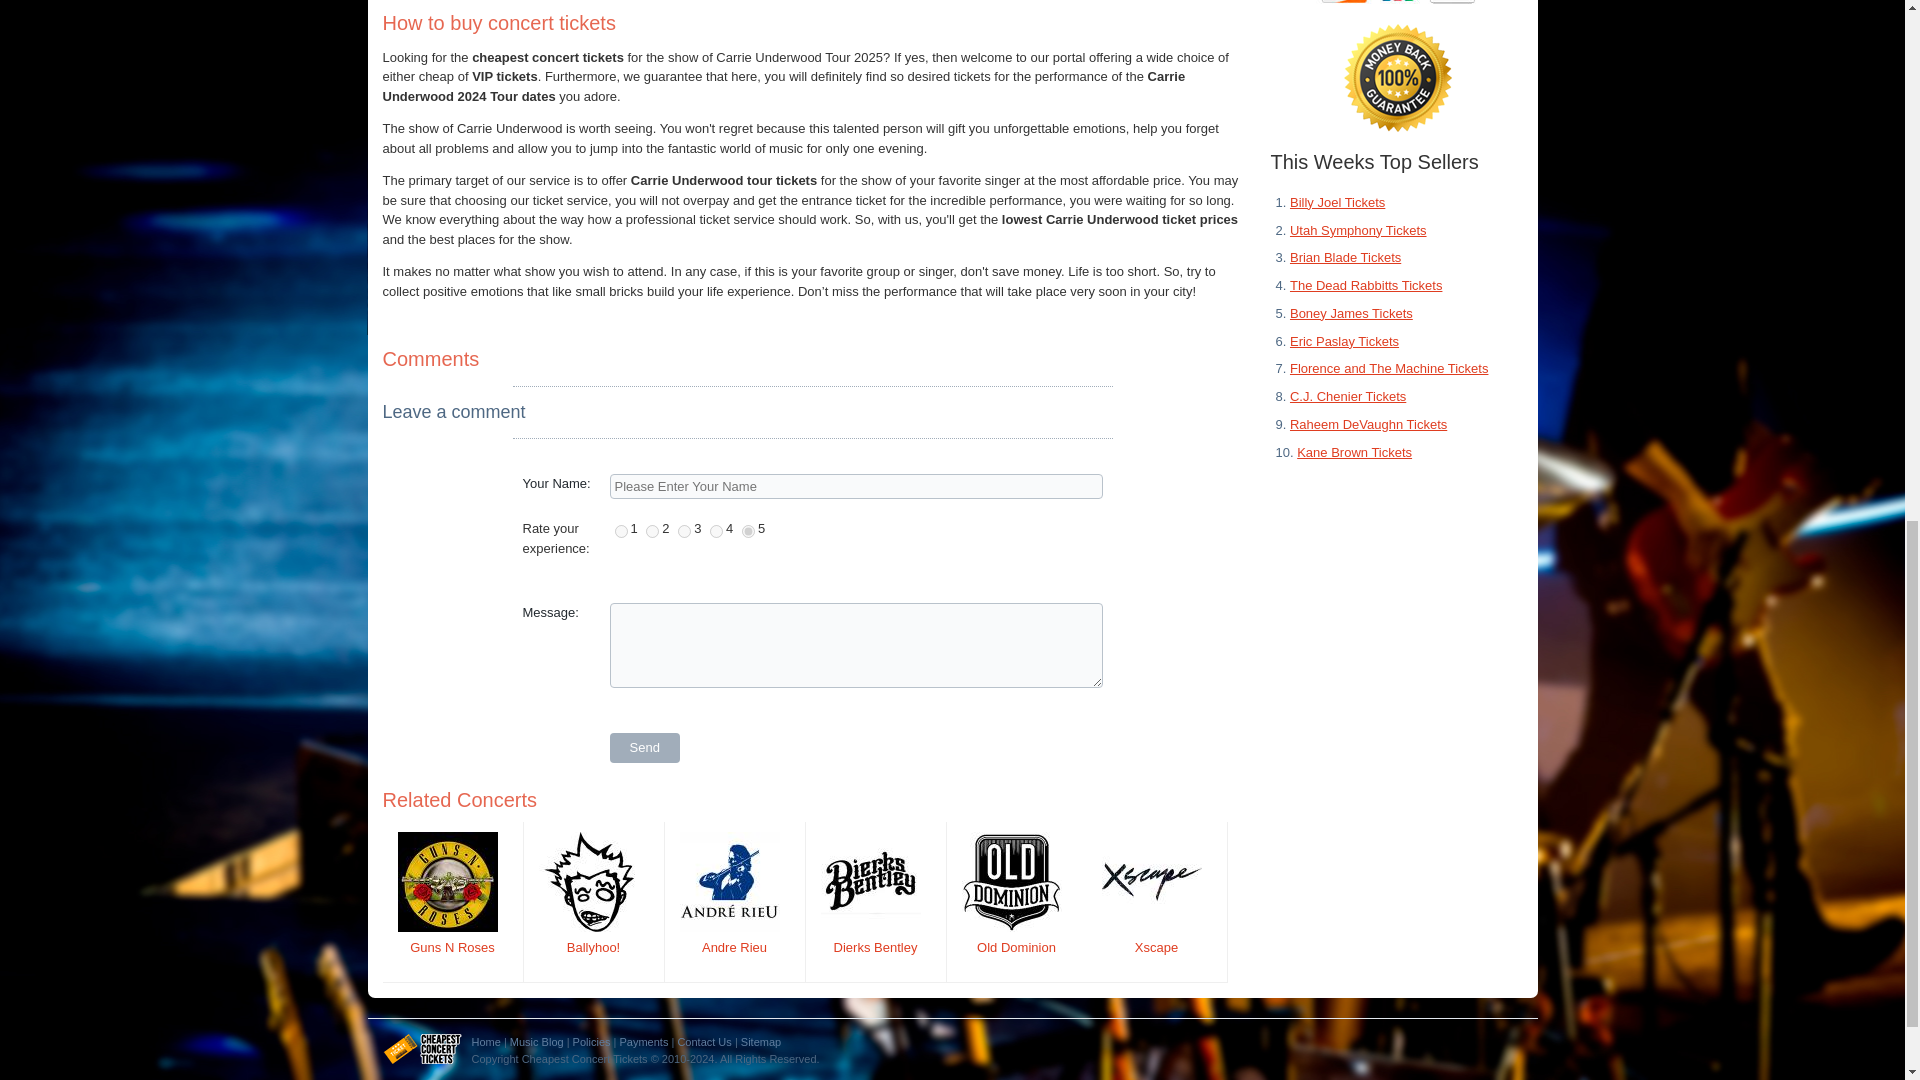 This screenshot has width=1920, height=1080. Describe the element at coordinates (644, 1041) in the screenshot. I see `Payments` at that location.